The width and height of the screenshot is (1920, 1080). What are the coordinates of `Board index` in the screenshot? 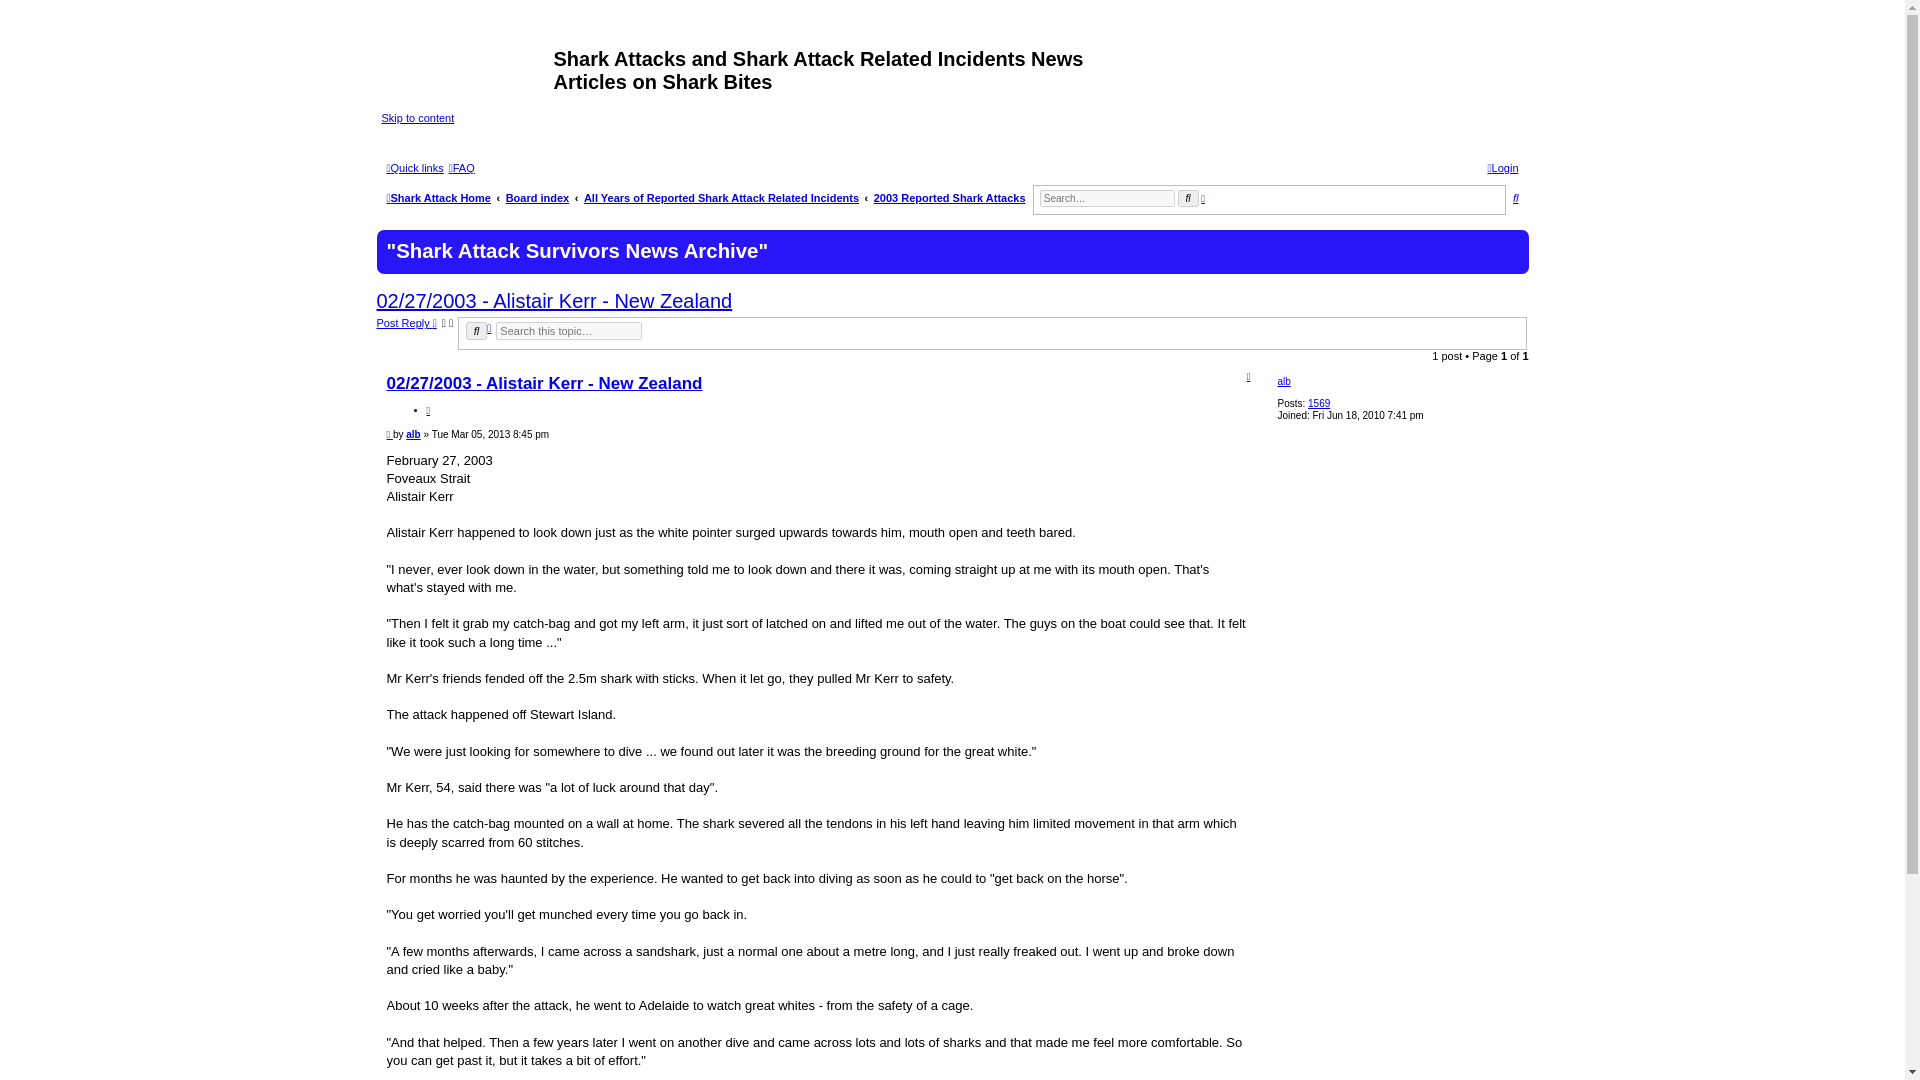 It's located at (538, 198).